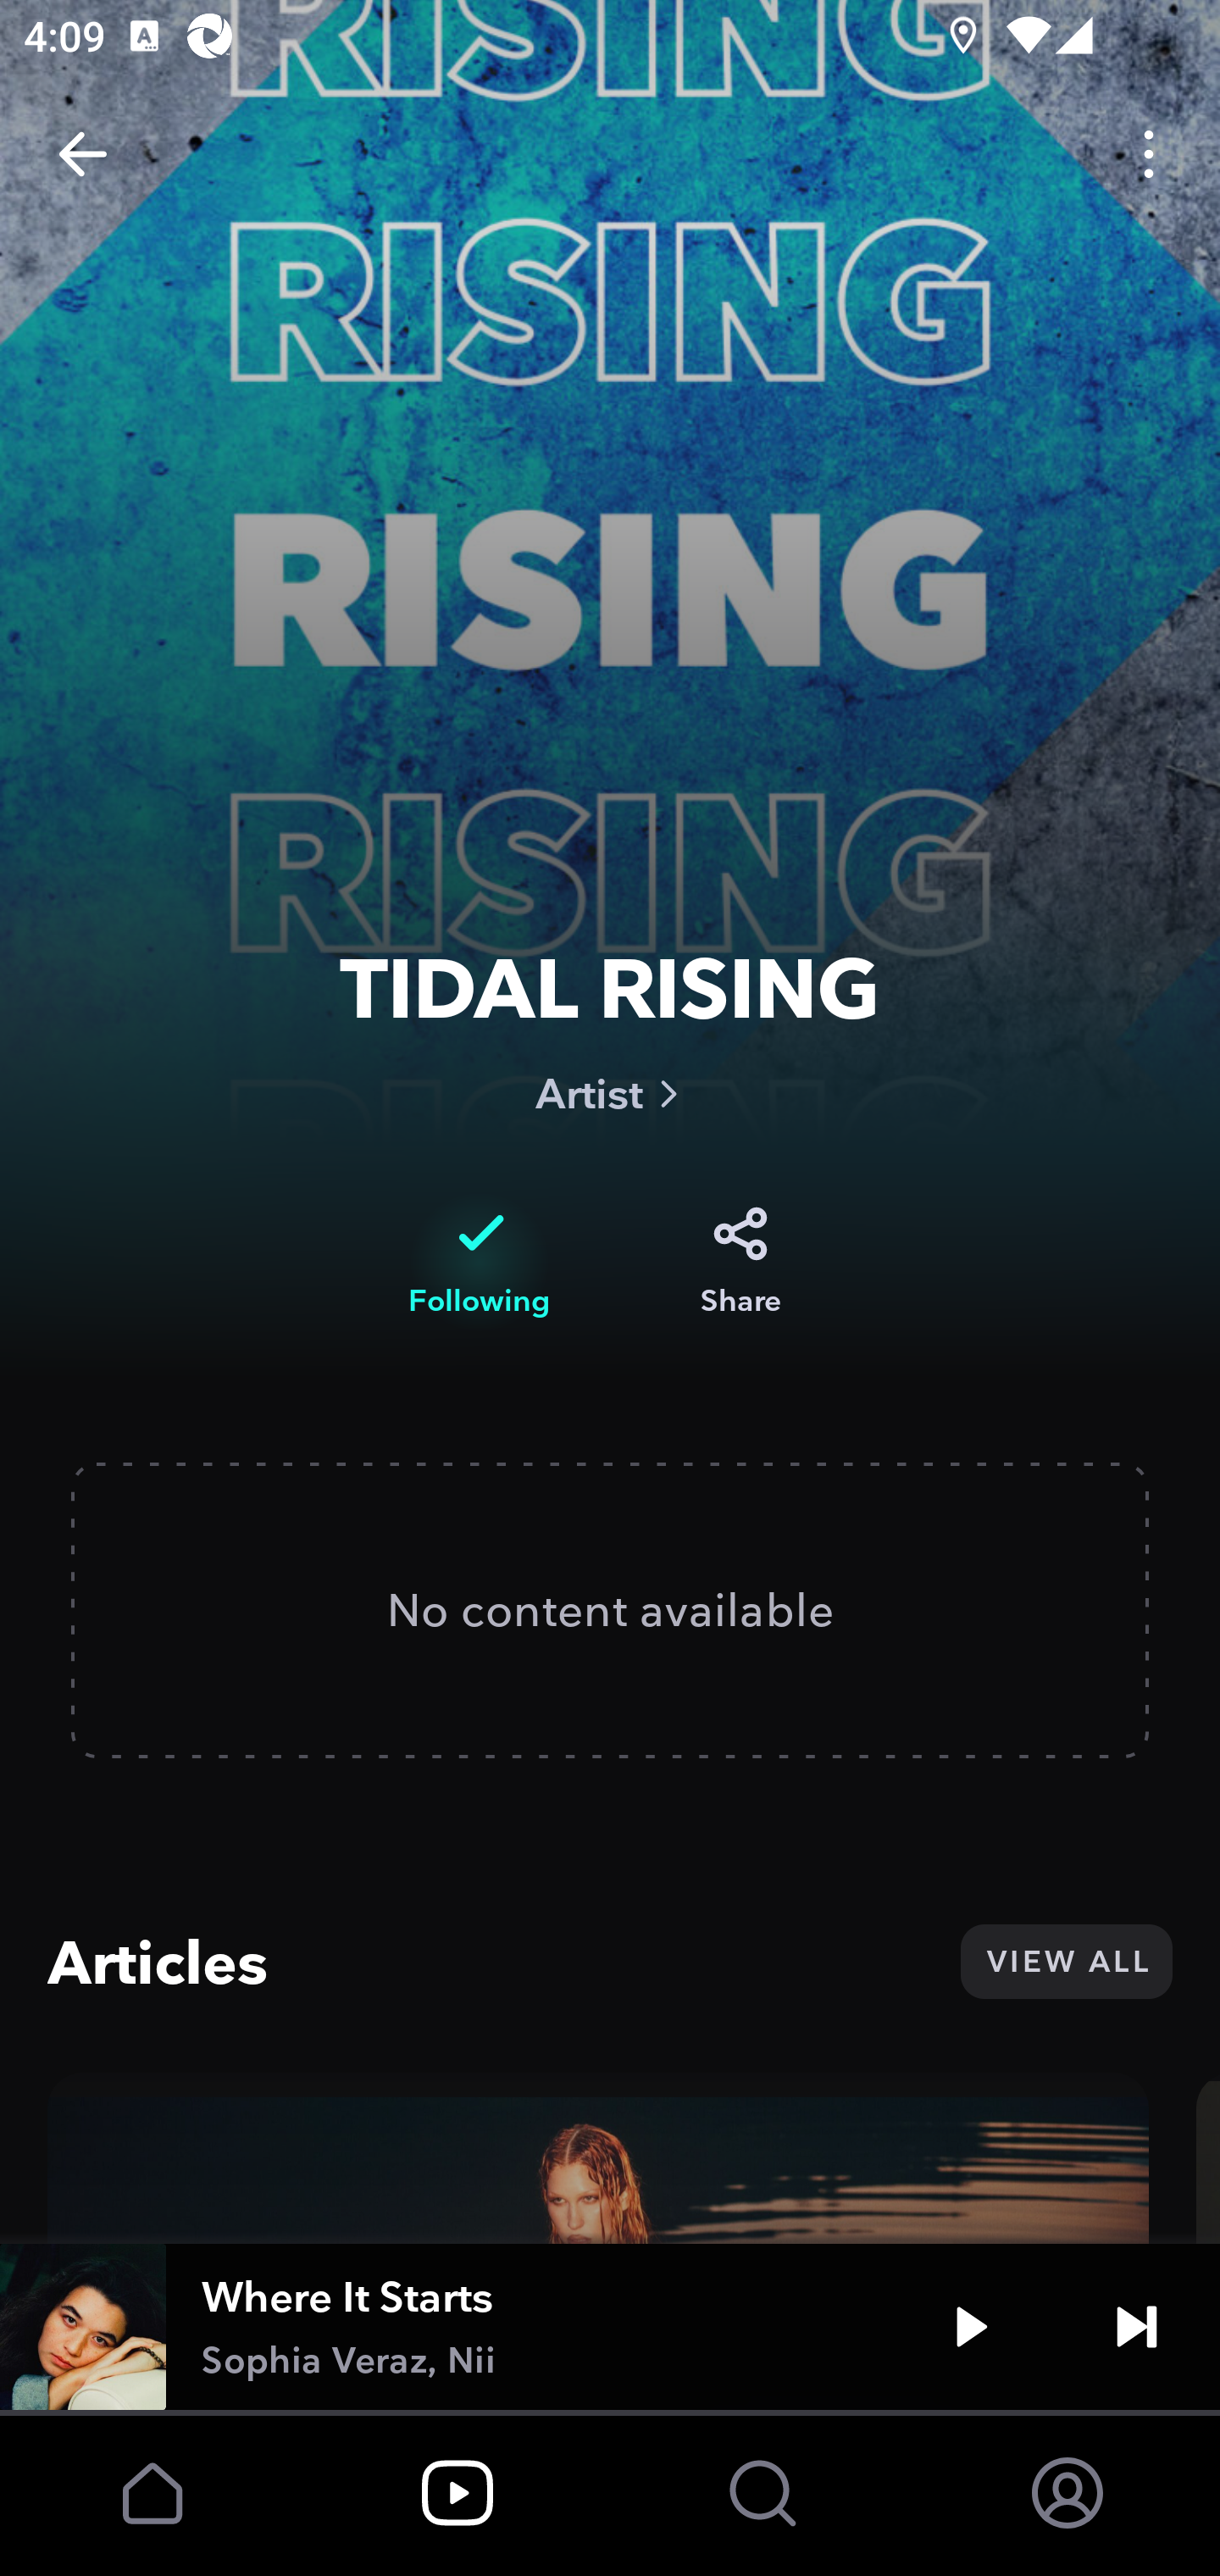 The image size is (1220, 2576). Describe the element at coordinates (610, 1093) in the screenshot. I see `Artist` at that location.